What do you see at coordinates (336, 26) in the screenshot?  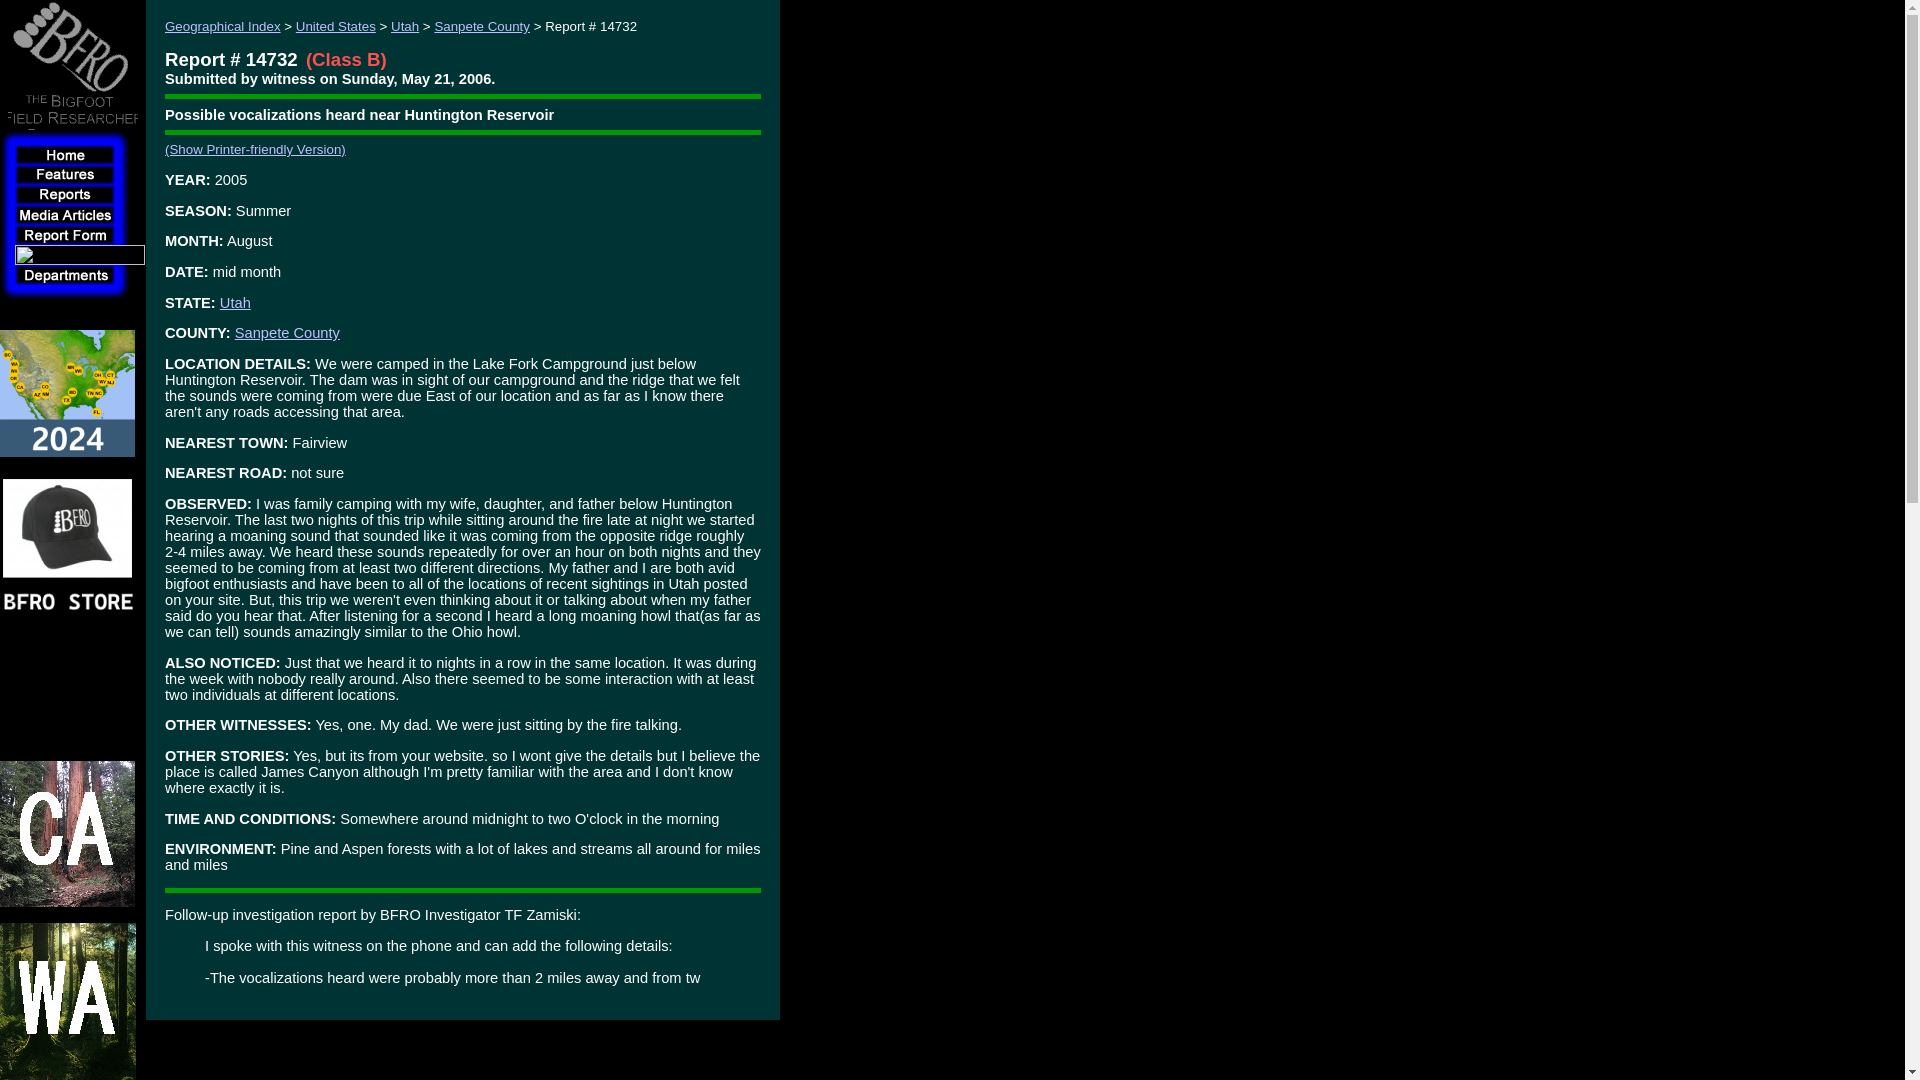 I see `United States` at bounding box center [336, 26].